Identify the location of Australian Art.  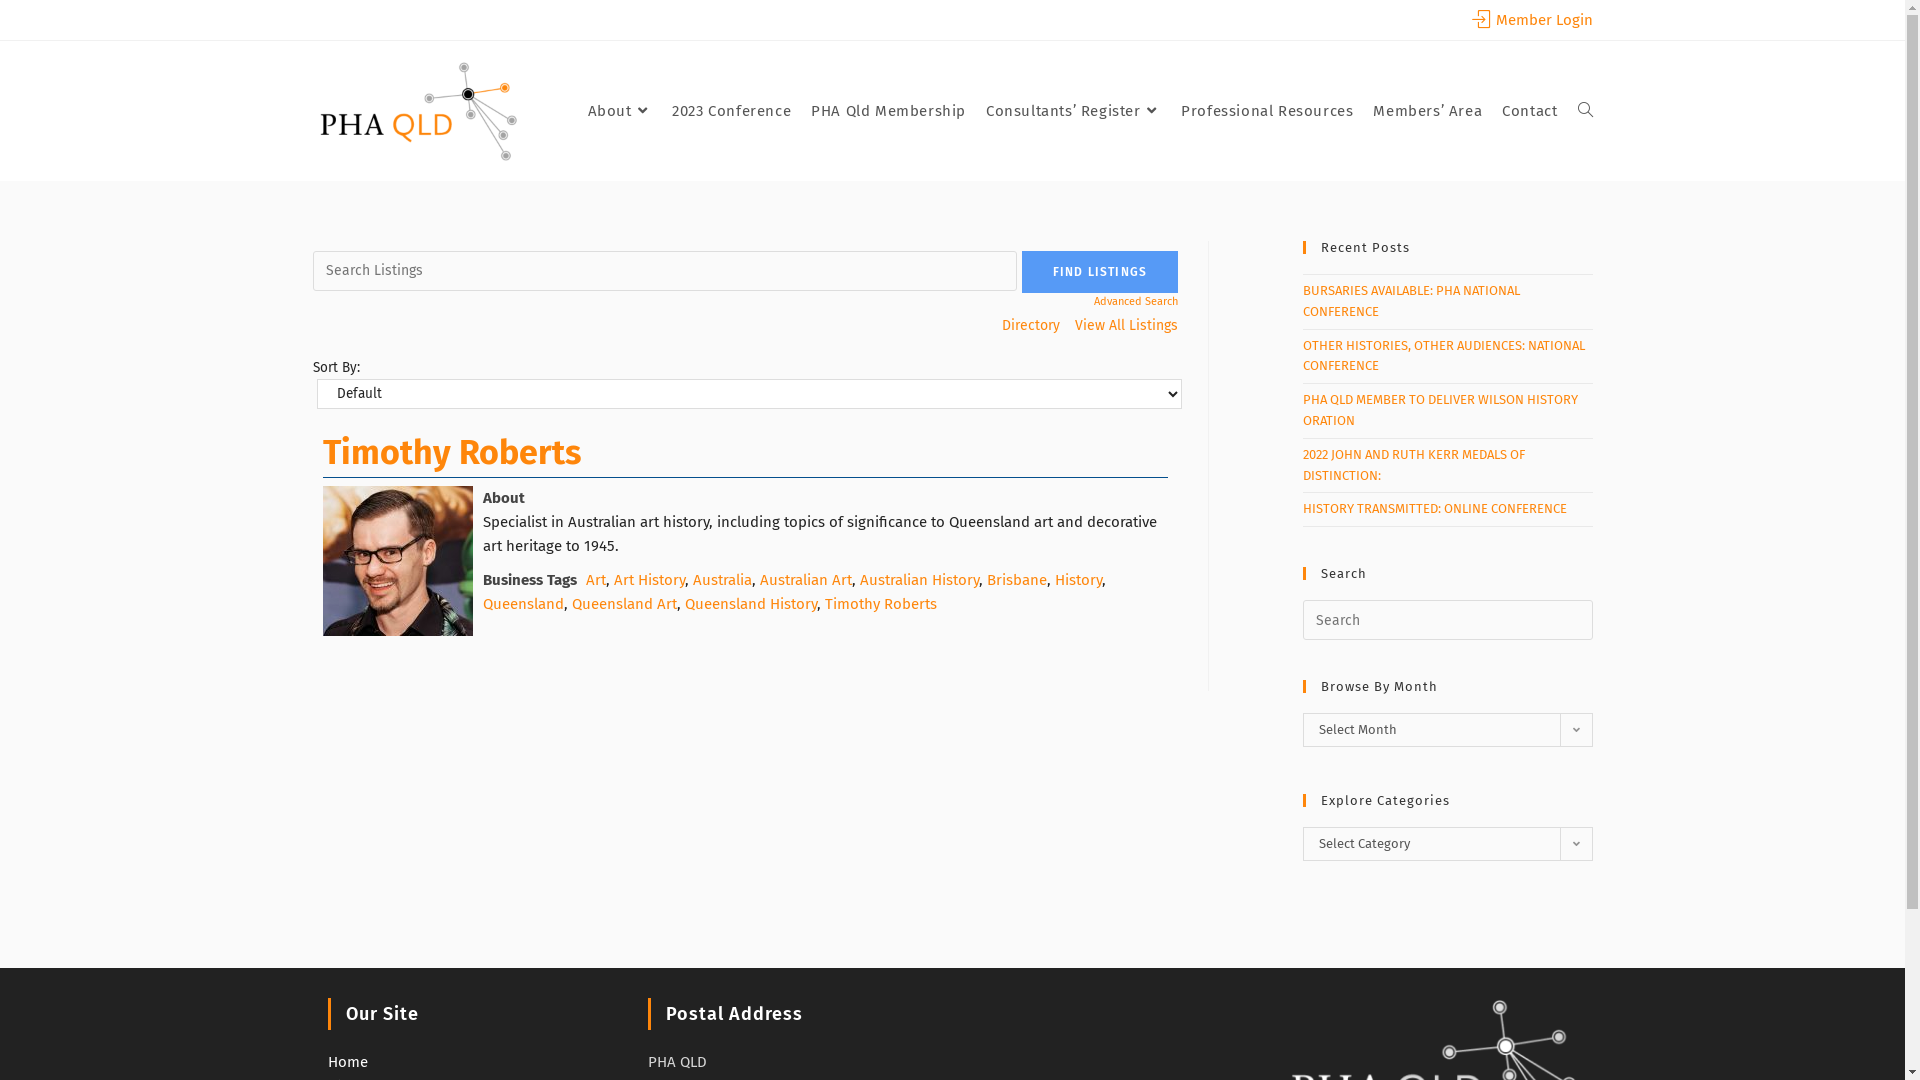
(806, 580).